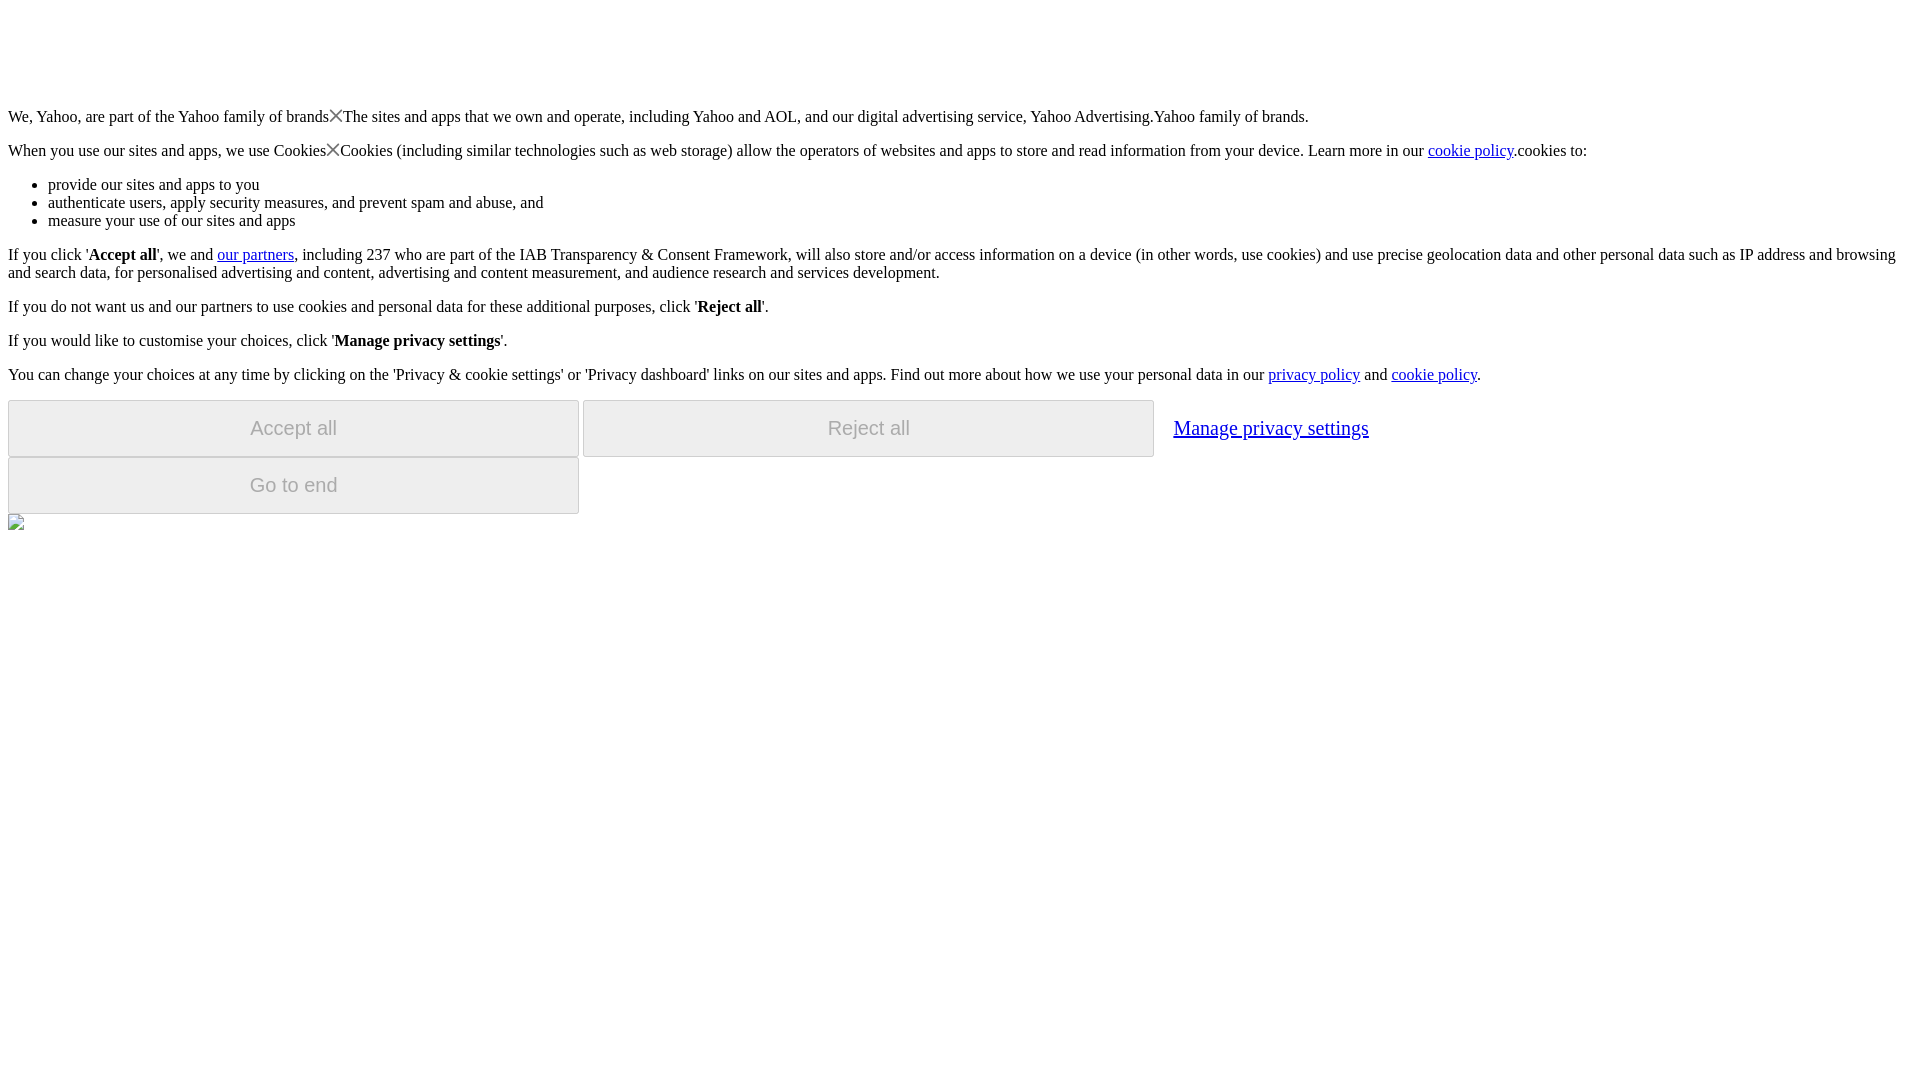 This screenshot has width=1920, height=1080. I want to click on Manage privacy settings, so click(1270, 427).